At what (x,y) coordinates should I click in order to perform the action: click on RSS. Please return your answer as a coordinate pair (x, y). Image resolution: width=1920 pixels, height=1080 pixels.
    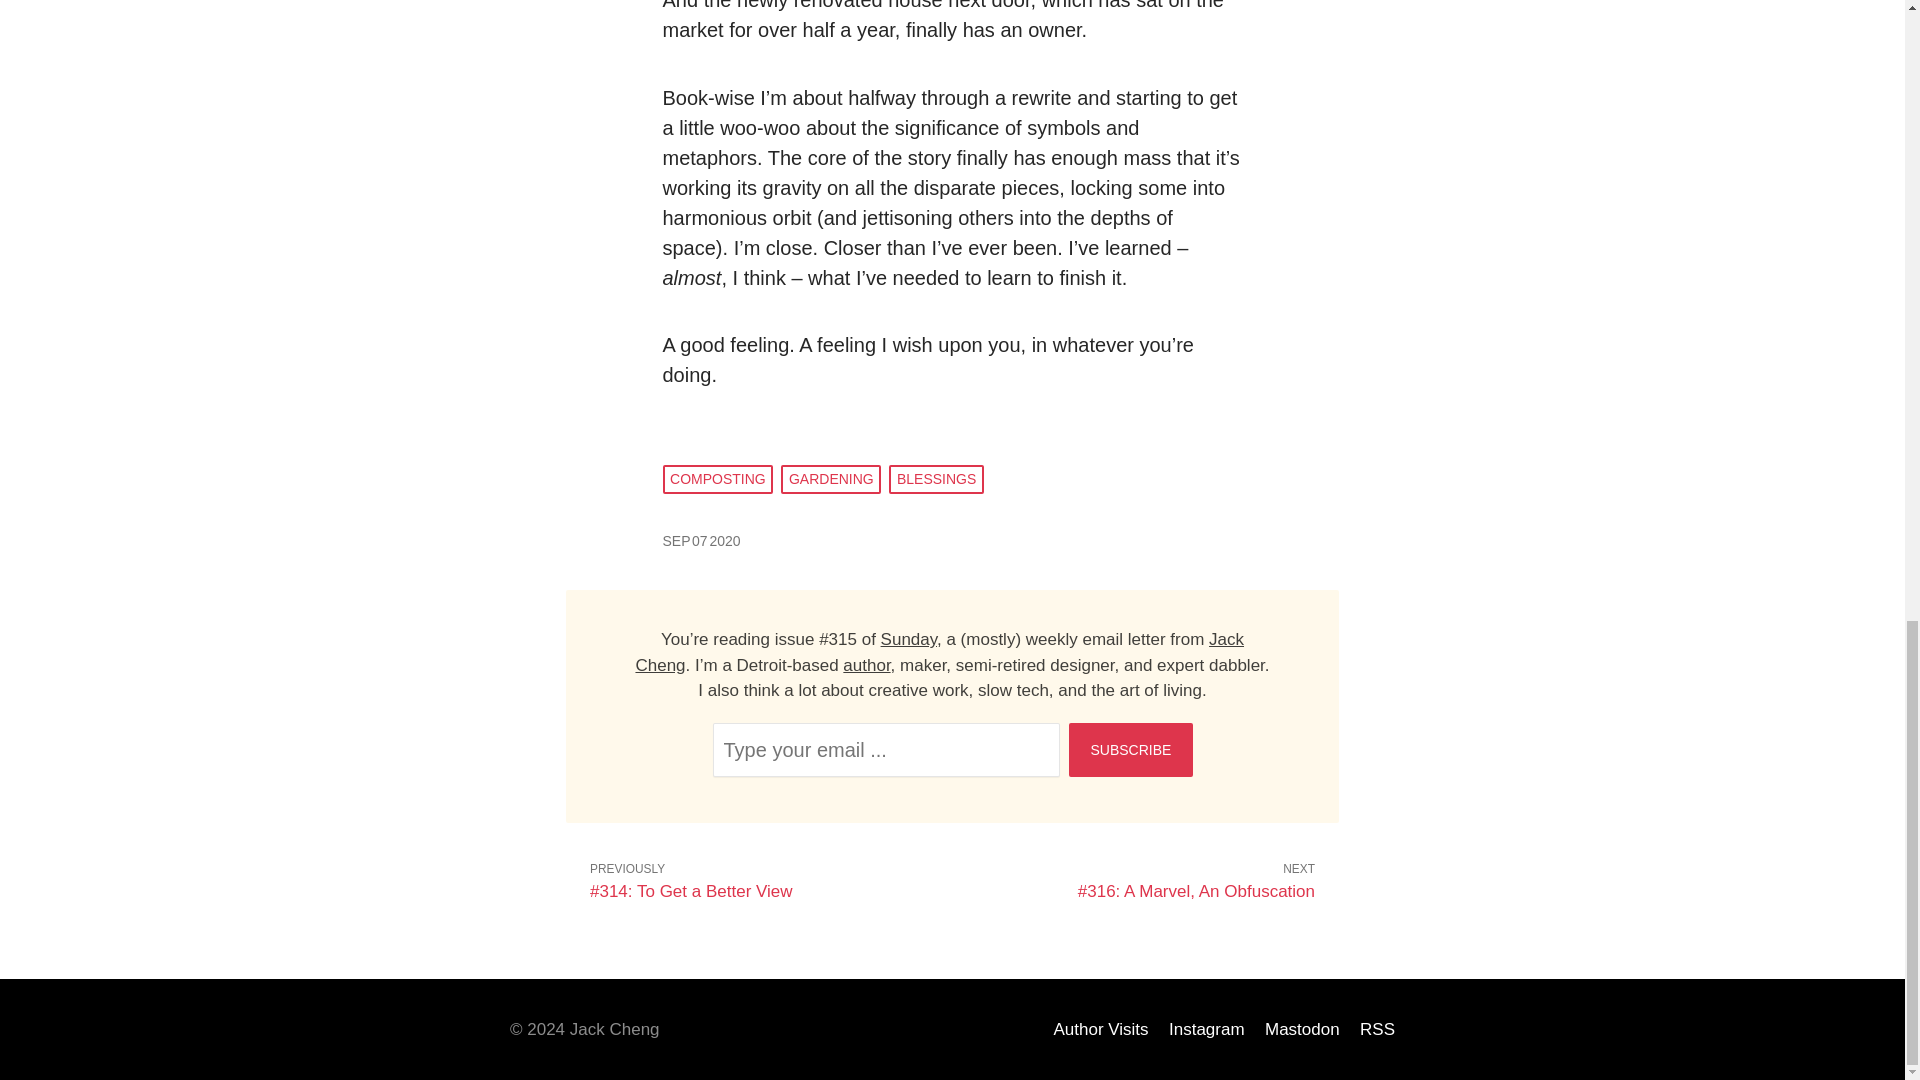
    Looking at the image, I should click on (1377, 1028).